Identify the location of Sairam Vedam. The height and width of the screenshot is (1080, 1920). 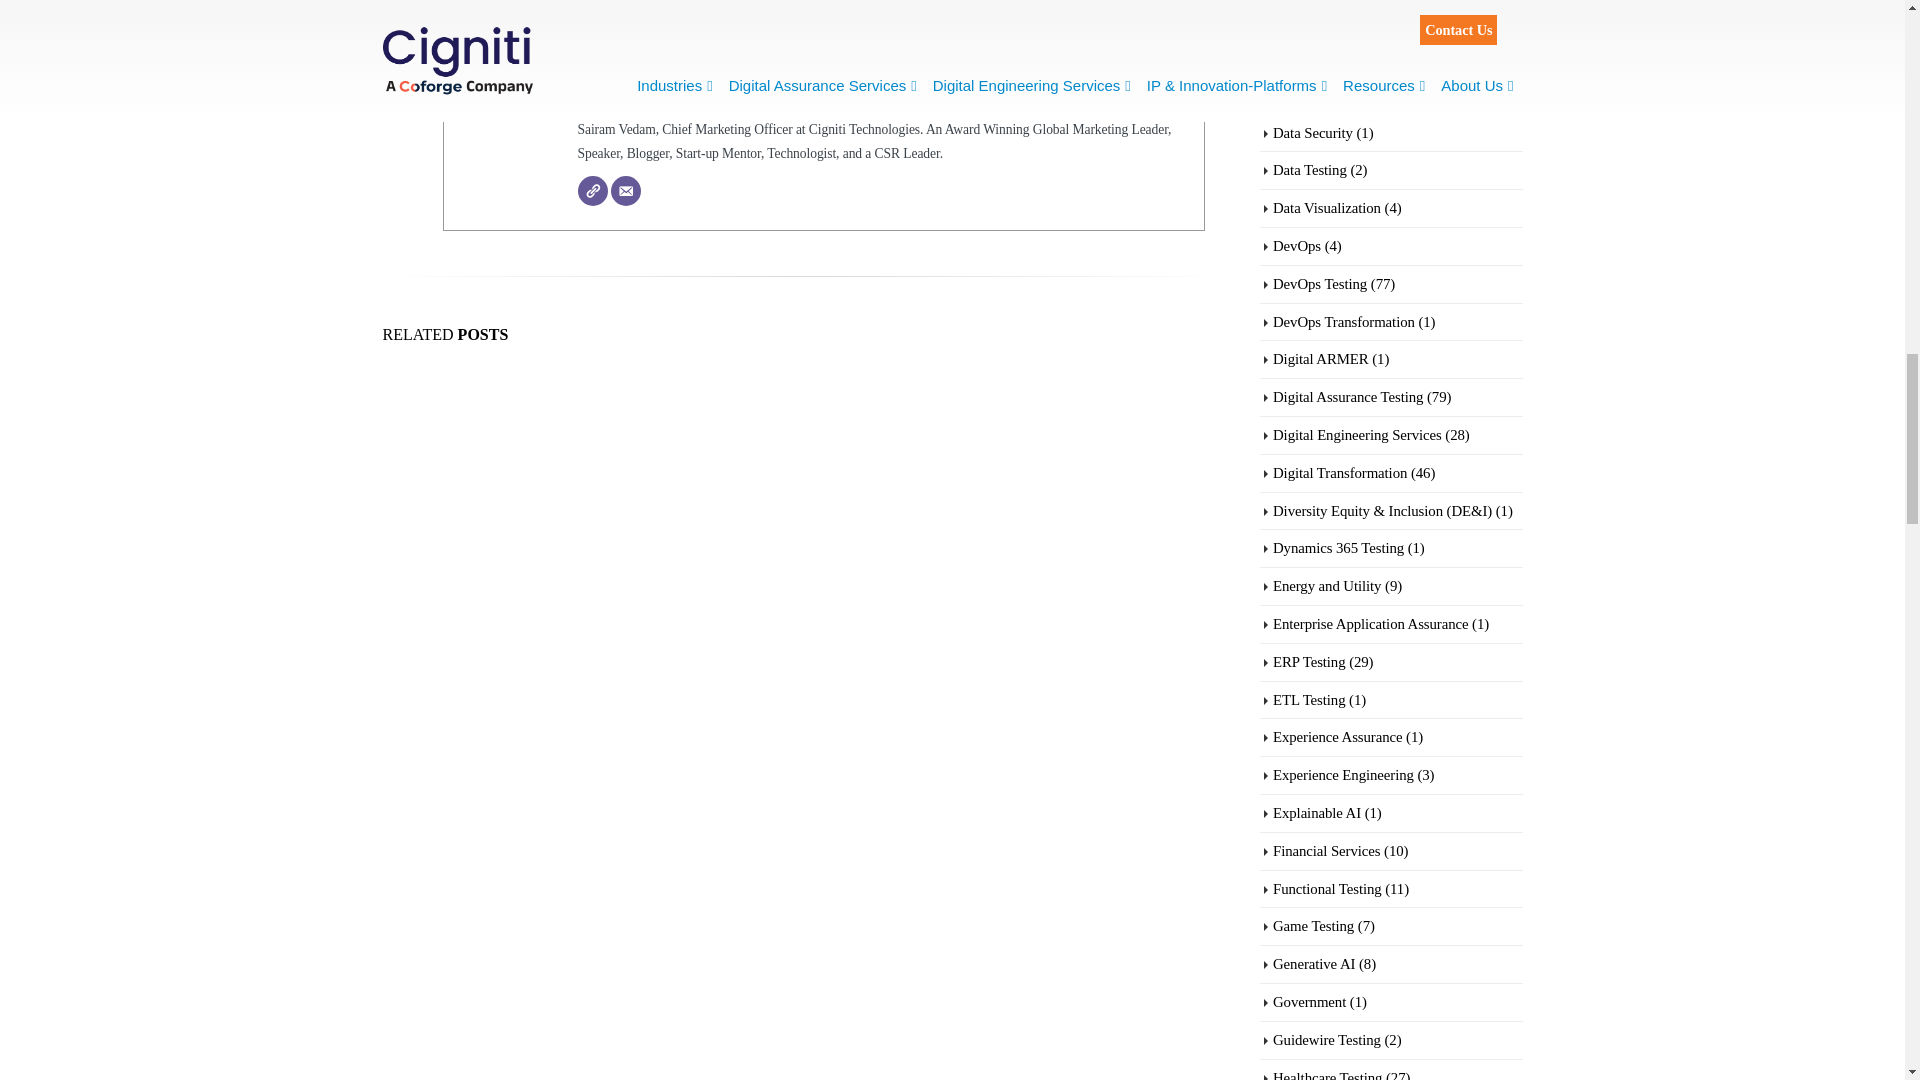
(633, 94).